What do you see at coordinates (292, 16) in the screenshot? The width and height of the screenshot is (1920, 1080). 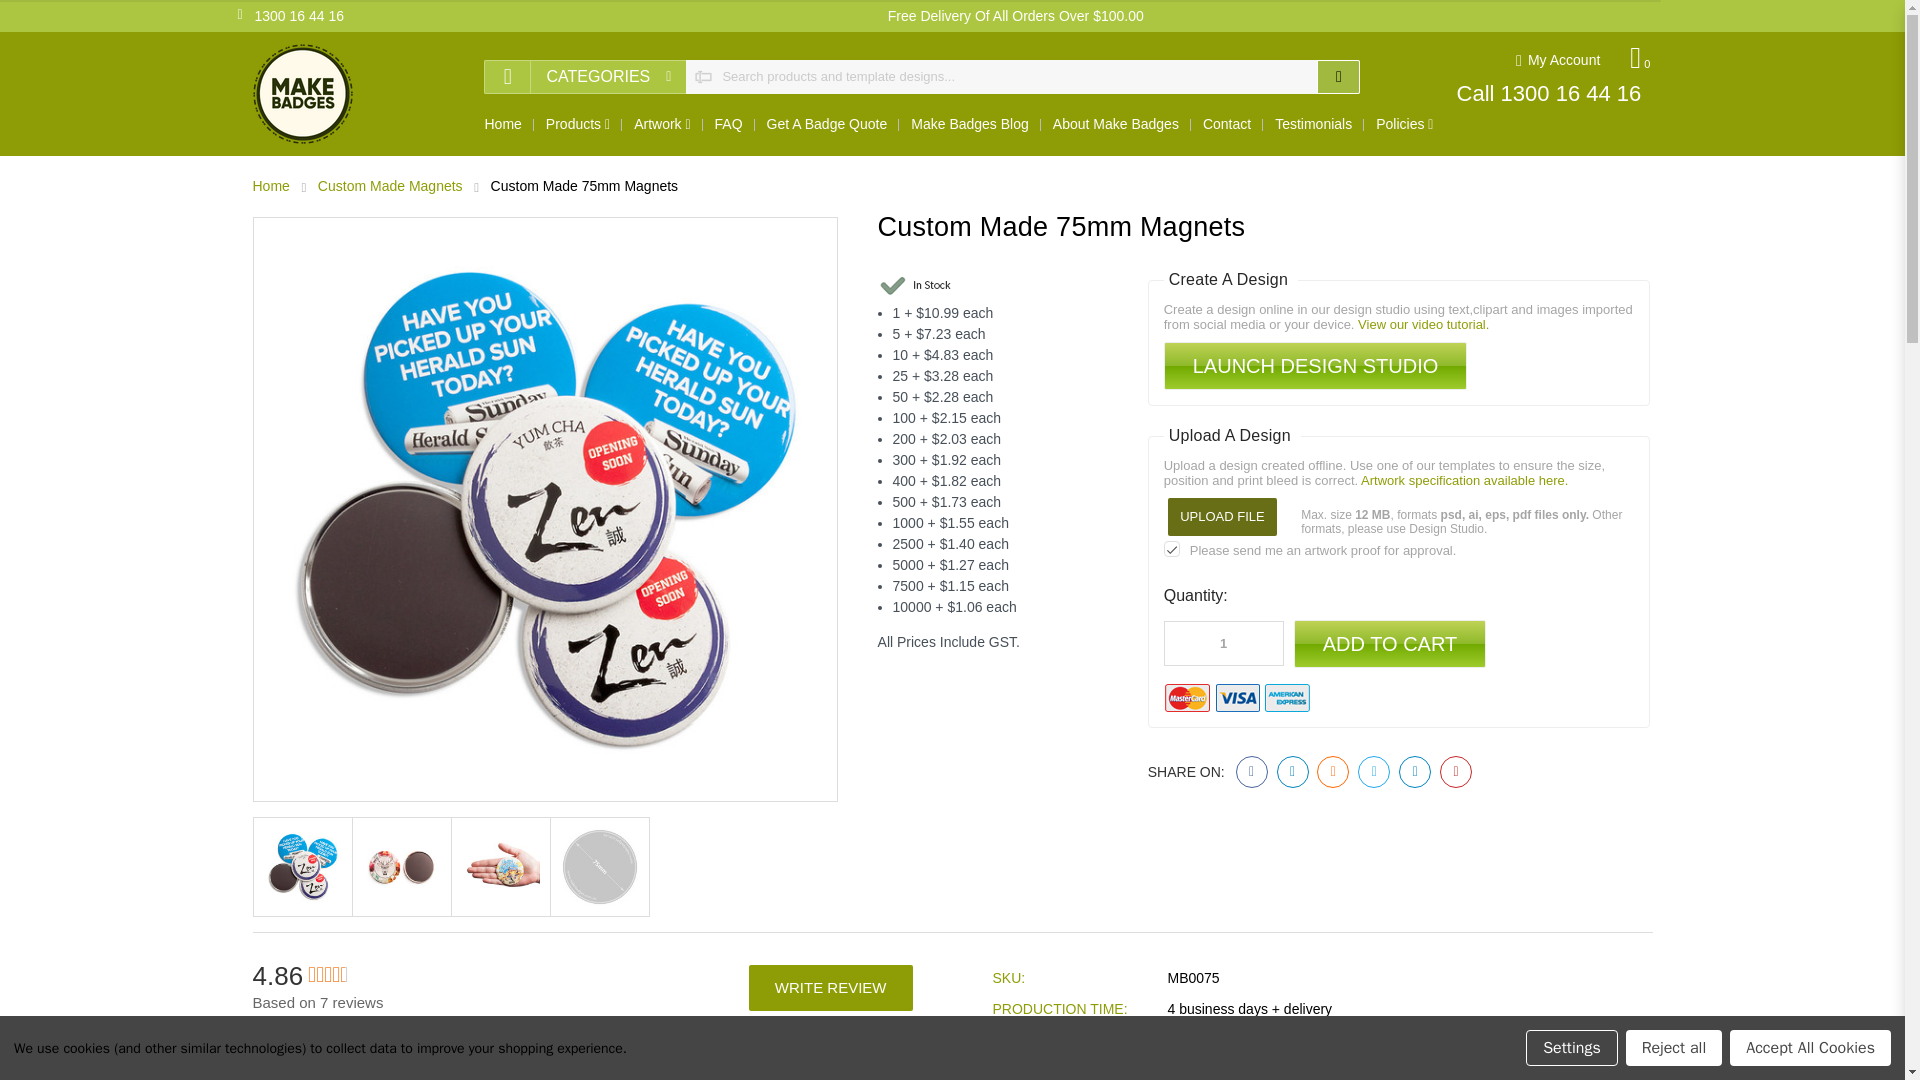 I see `1300 16 44 16` at bounding box center [292, 16].